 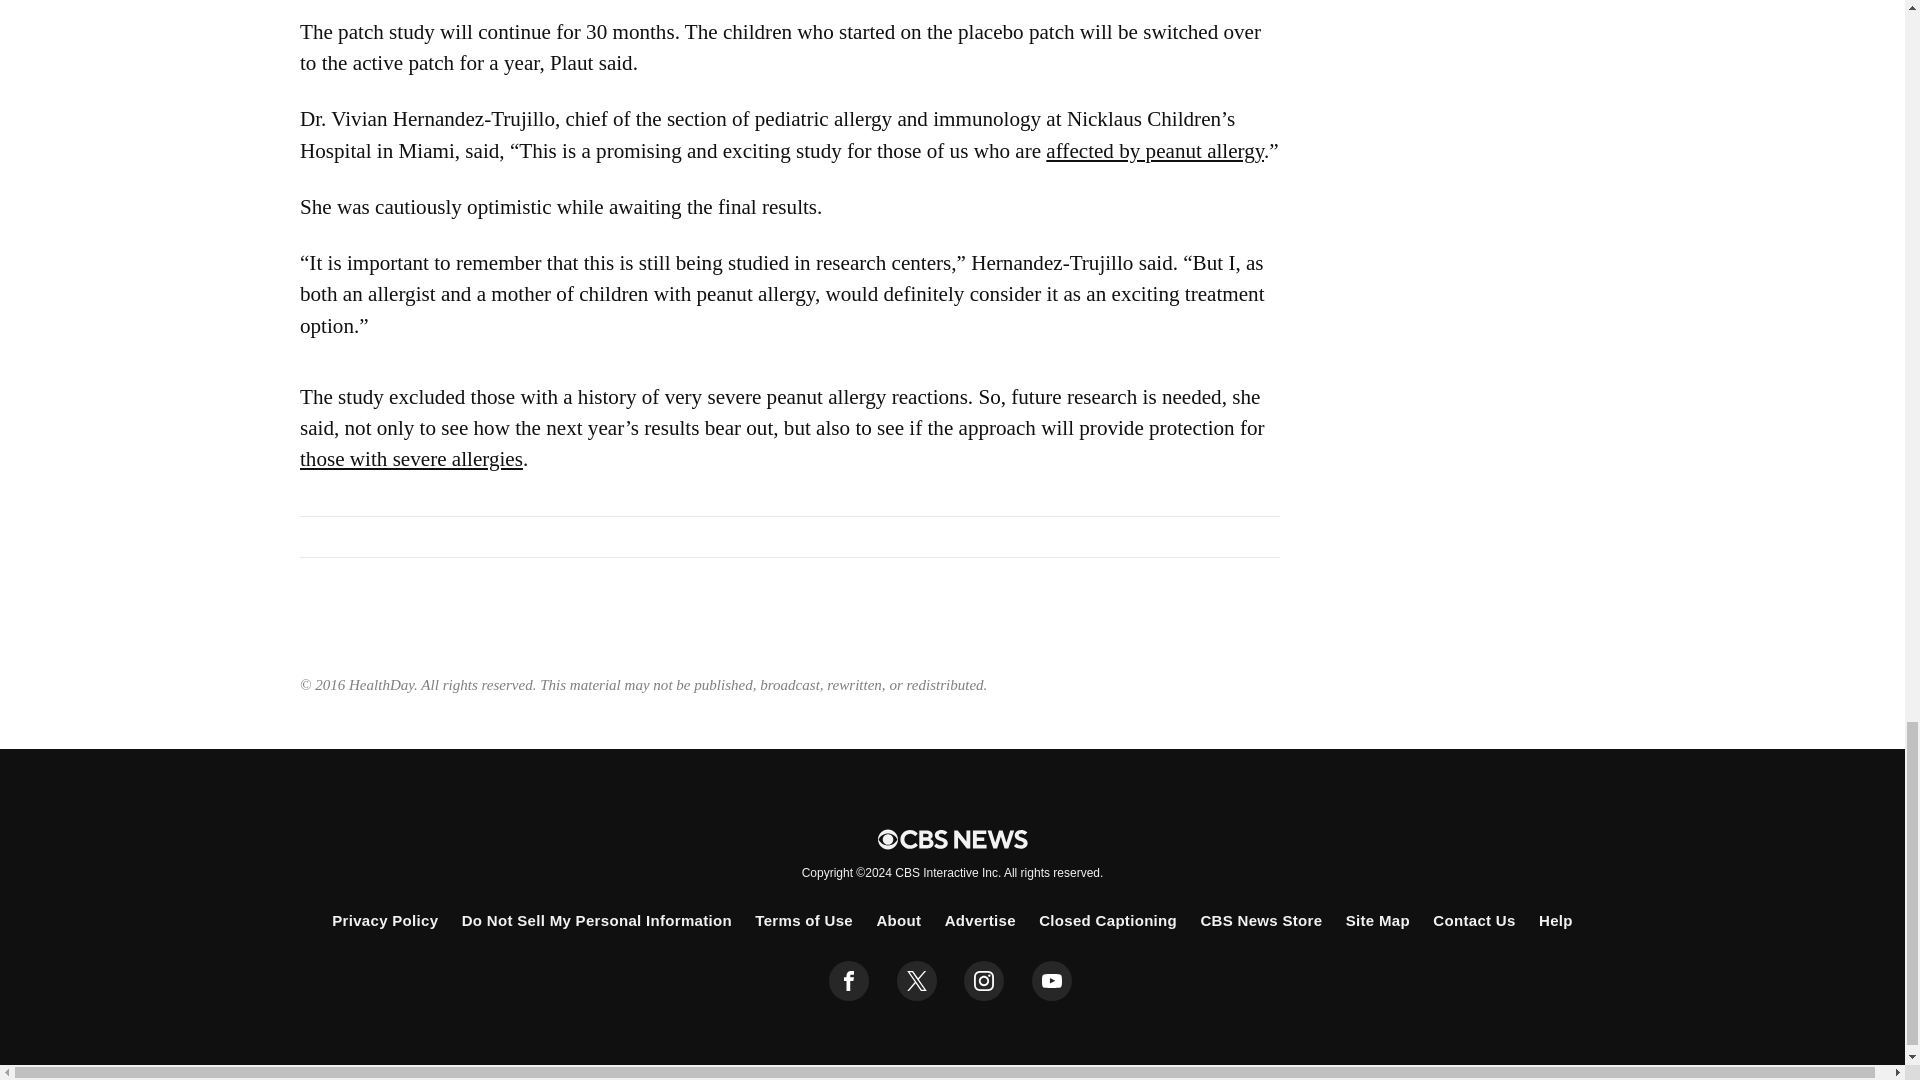 I want to click on youtube, so click(x=1052, y=981).